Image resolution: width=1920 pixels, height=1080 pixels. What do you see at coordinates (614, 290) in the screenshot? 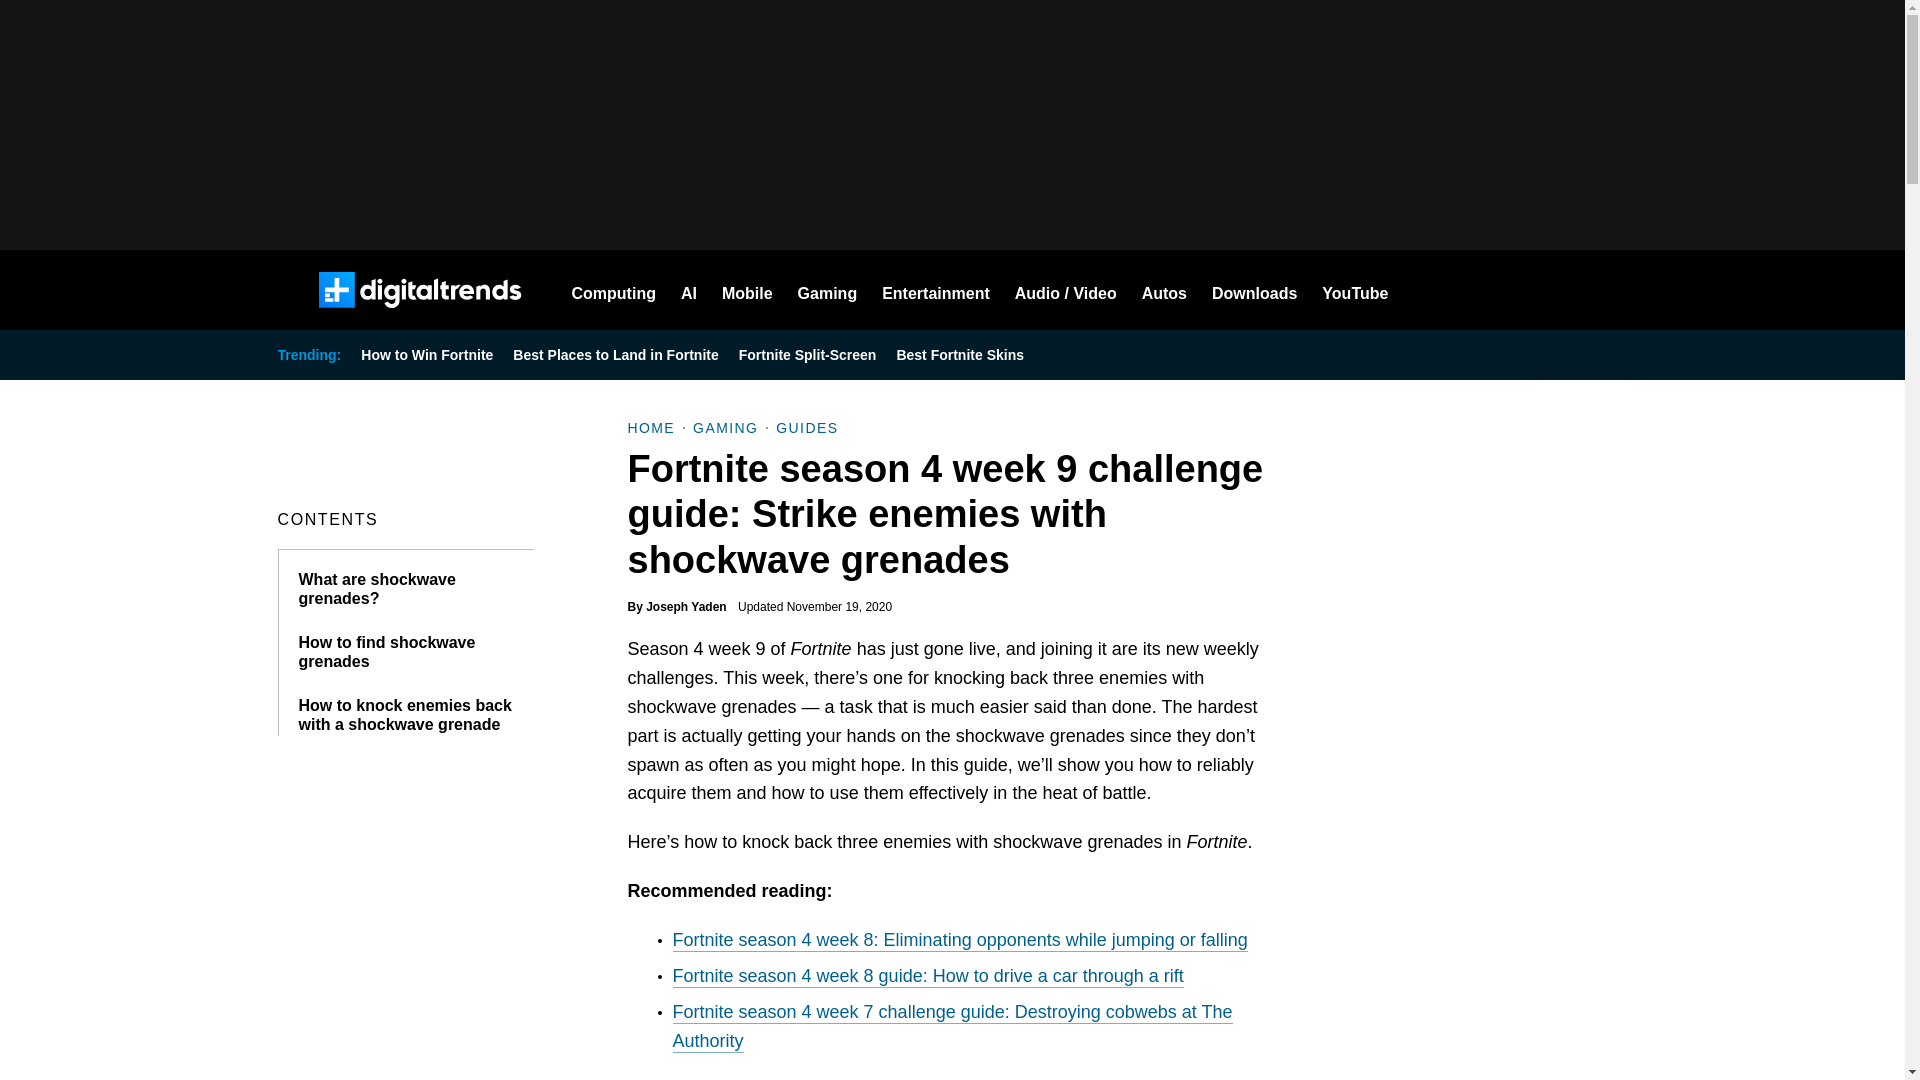
I see `Computing` at bounding box center [614, 290].